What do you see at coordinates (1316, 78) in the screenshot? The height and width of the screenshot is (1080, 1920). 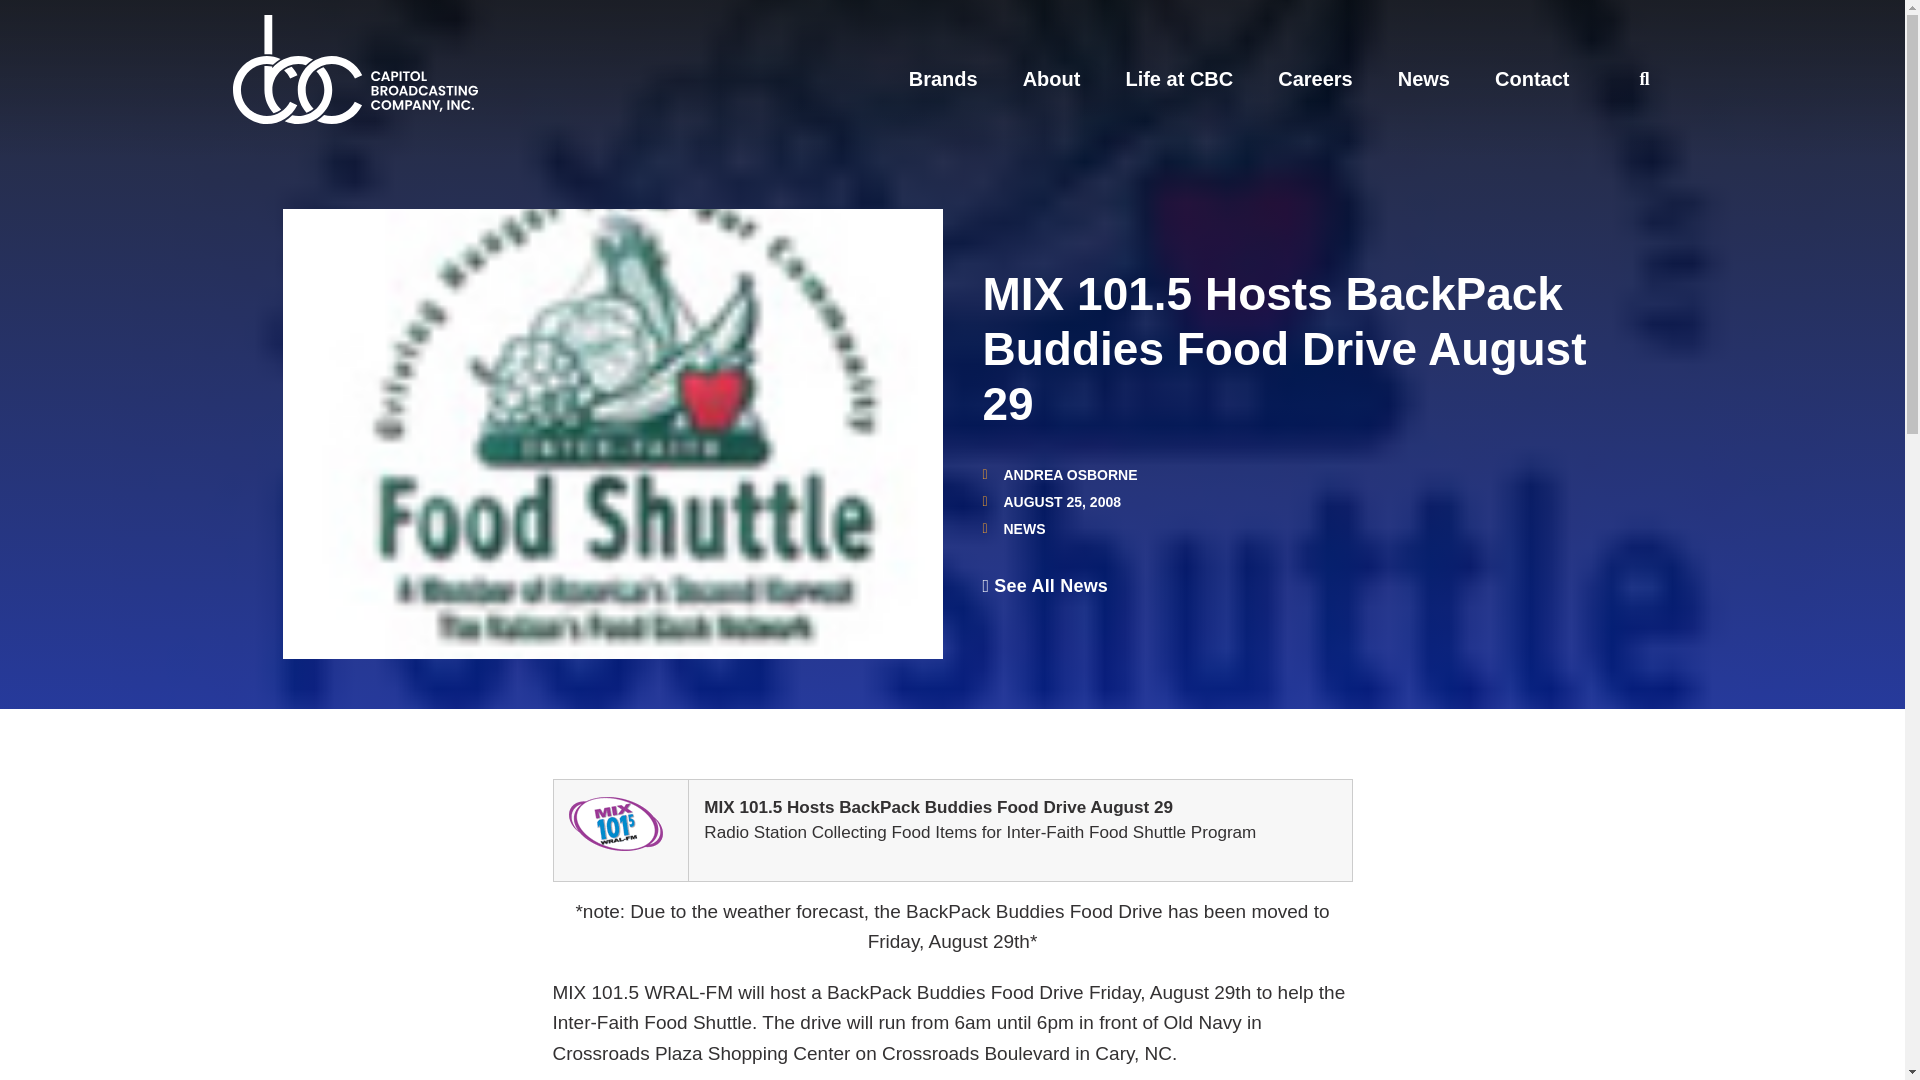 I see `Careers` at bounding box center [1316, 78].